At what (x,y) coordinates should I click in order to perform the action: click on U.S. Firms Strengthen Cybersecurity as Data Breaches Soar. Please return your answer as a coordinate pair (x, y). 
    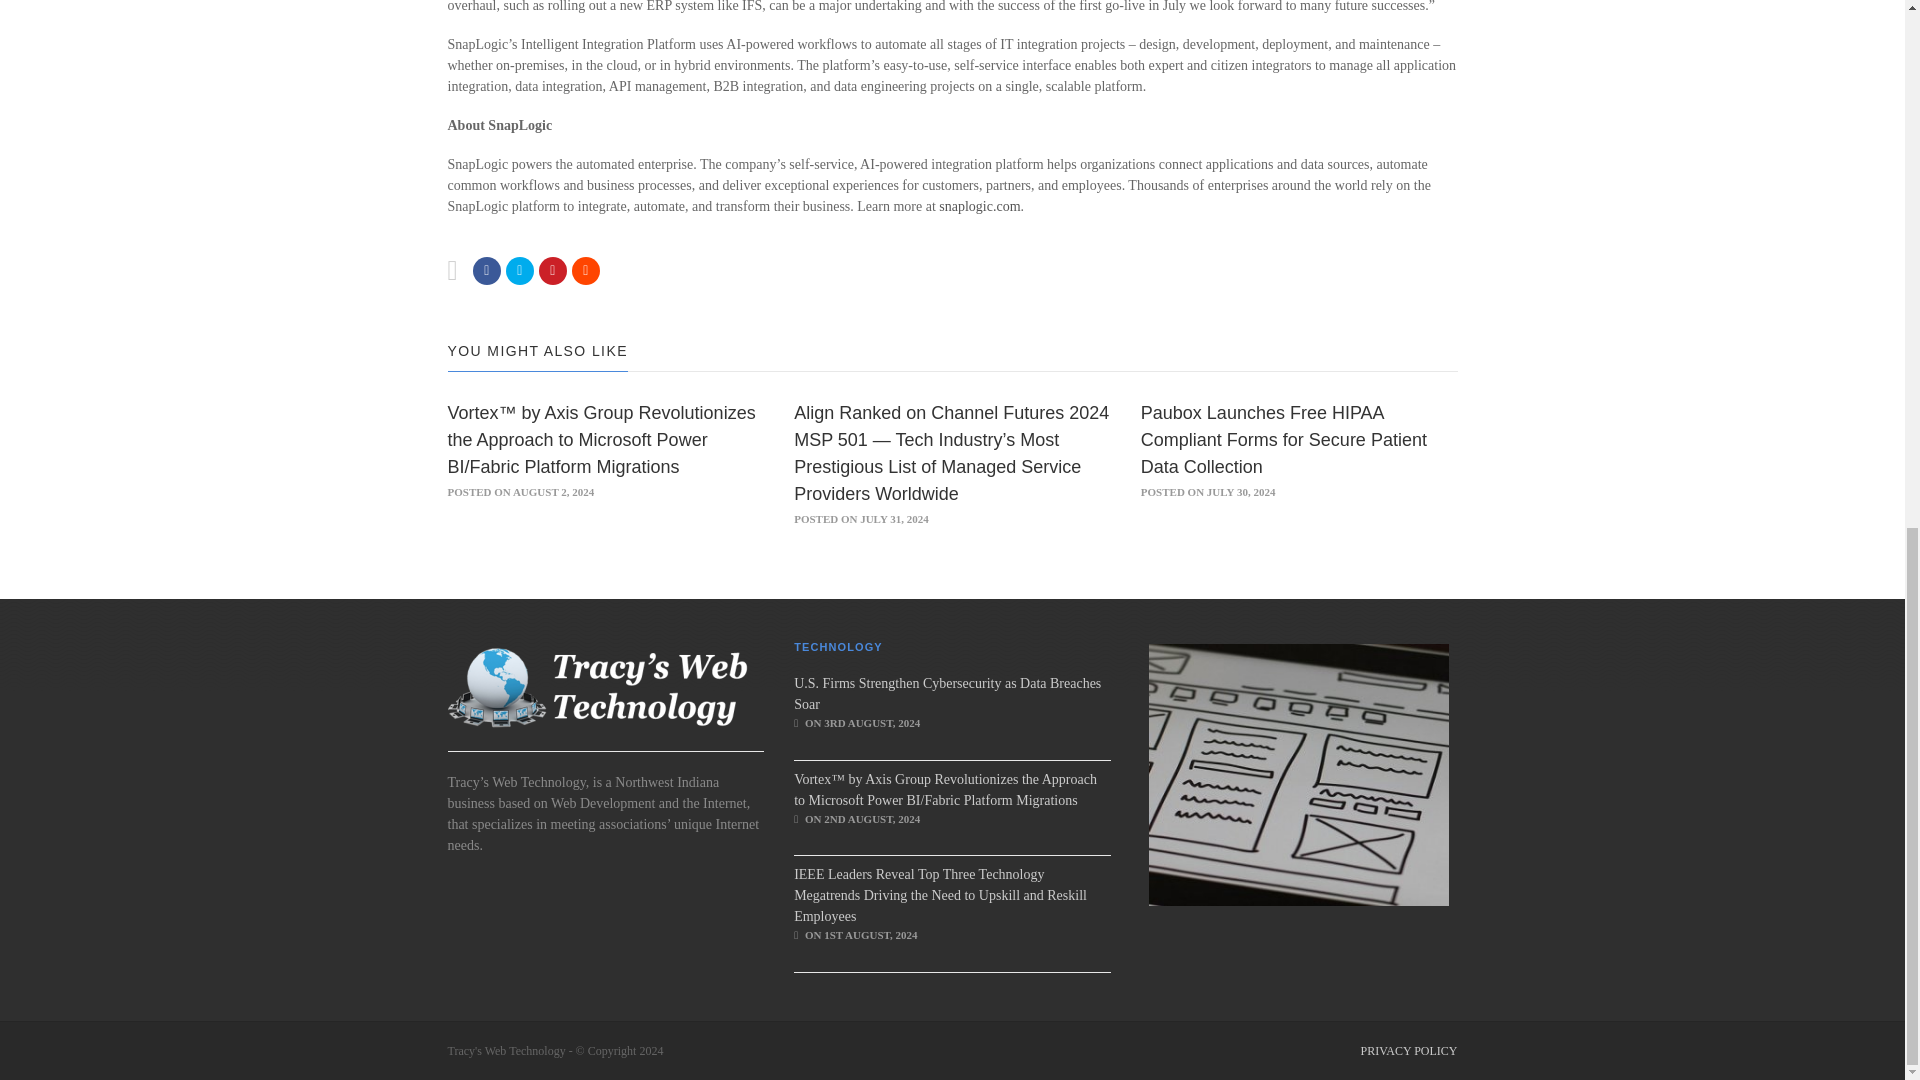
    Looking at the image, I should click on (947, 694).